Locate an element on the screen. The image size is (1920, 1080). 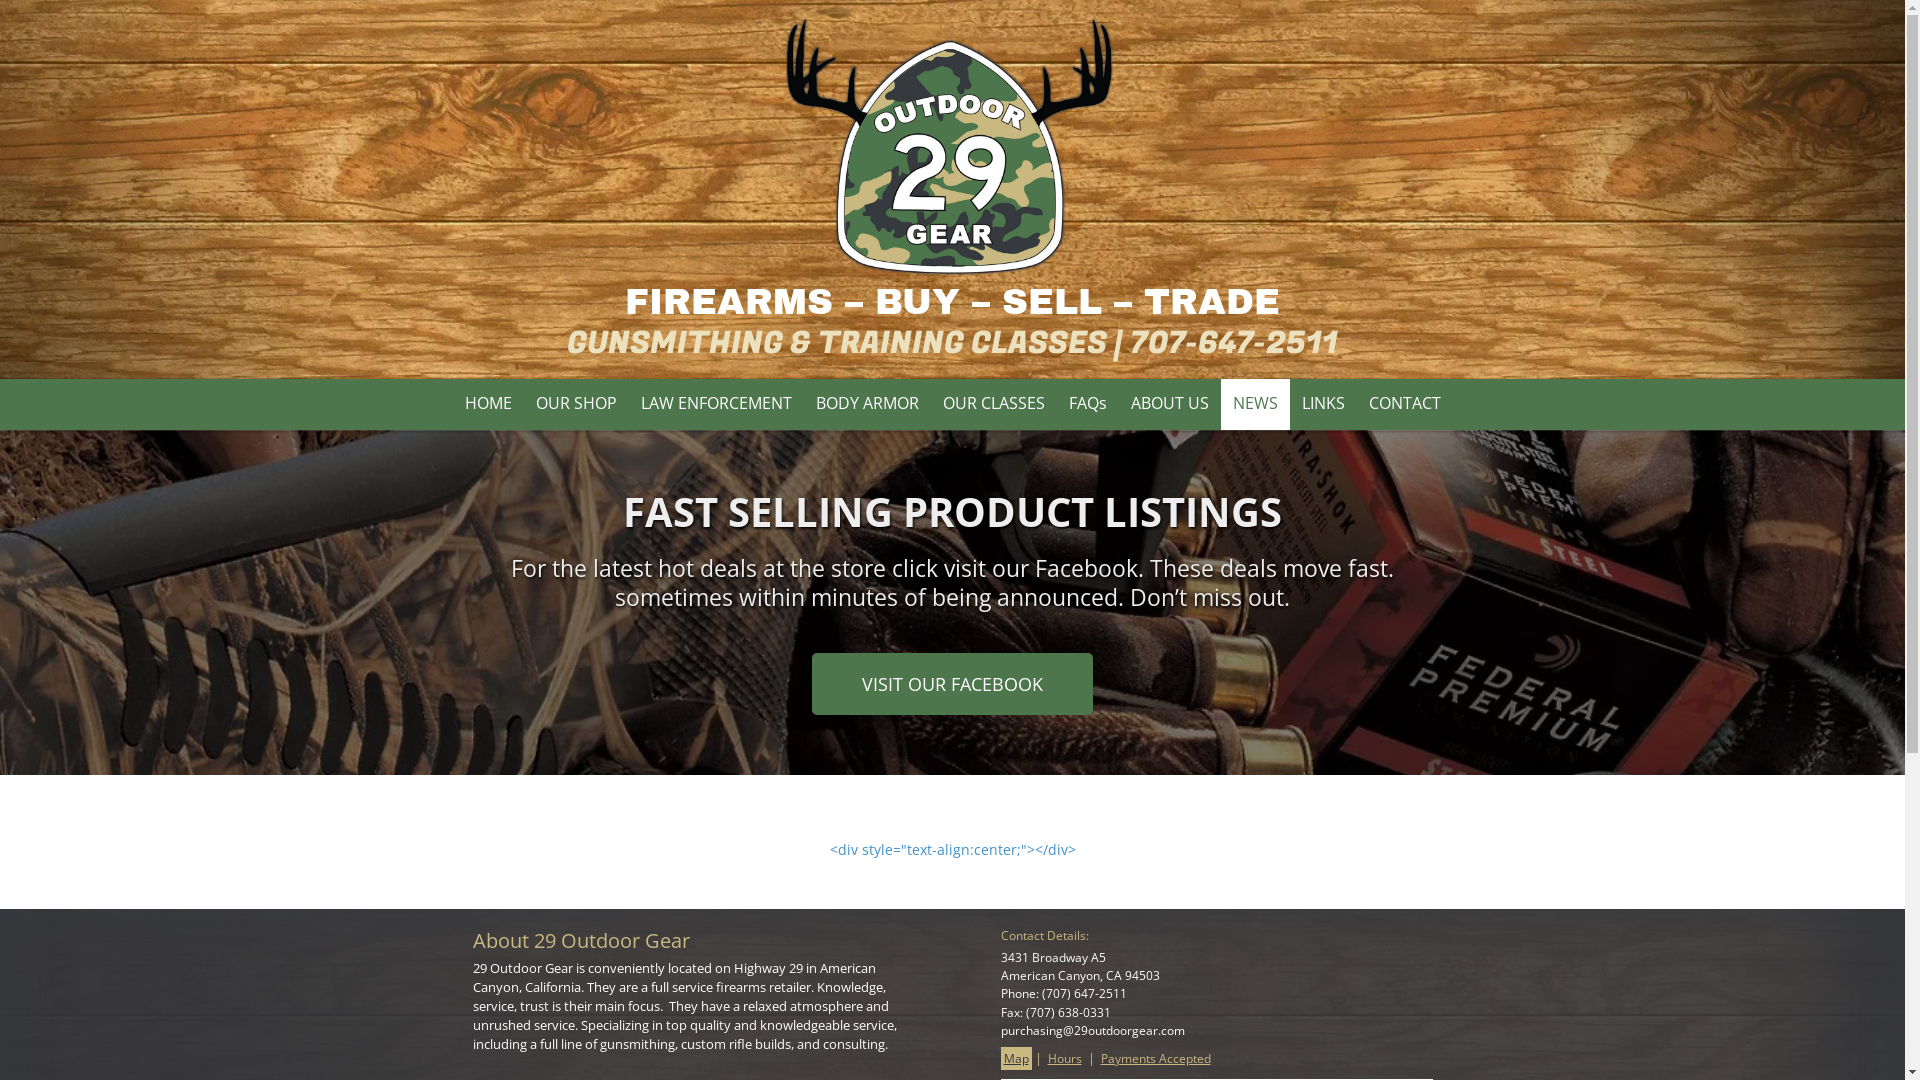
<div style="text-align:center;"></div> is located at coordinates (953, 850).